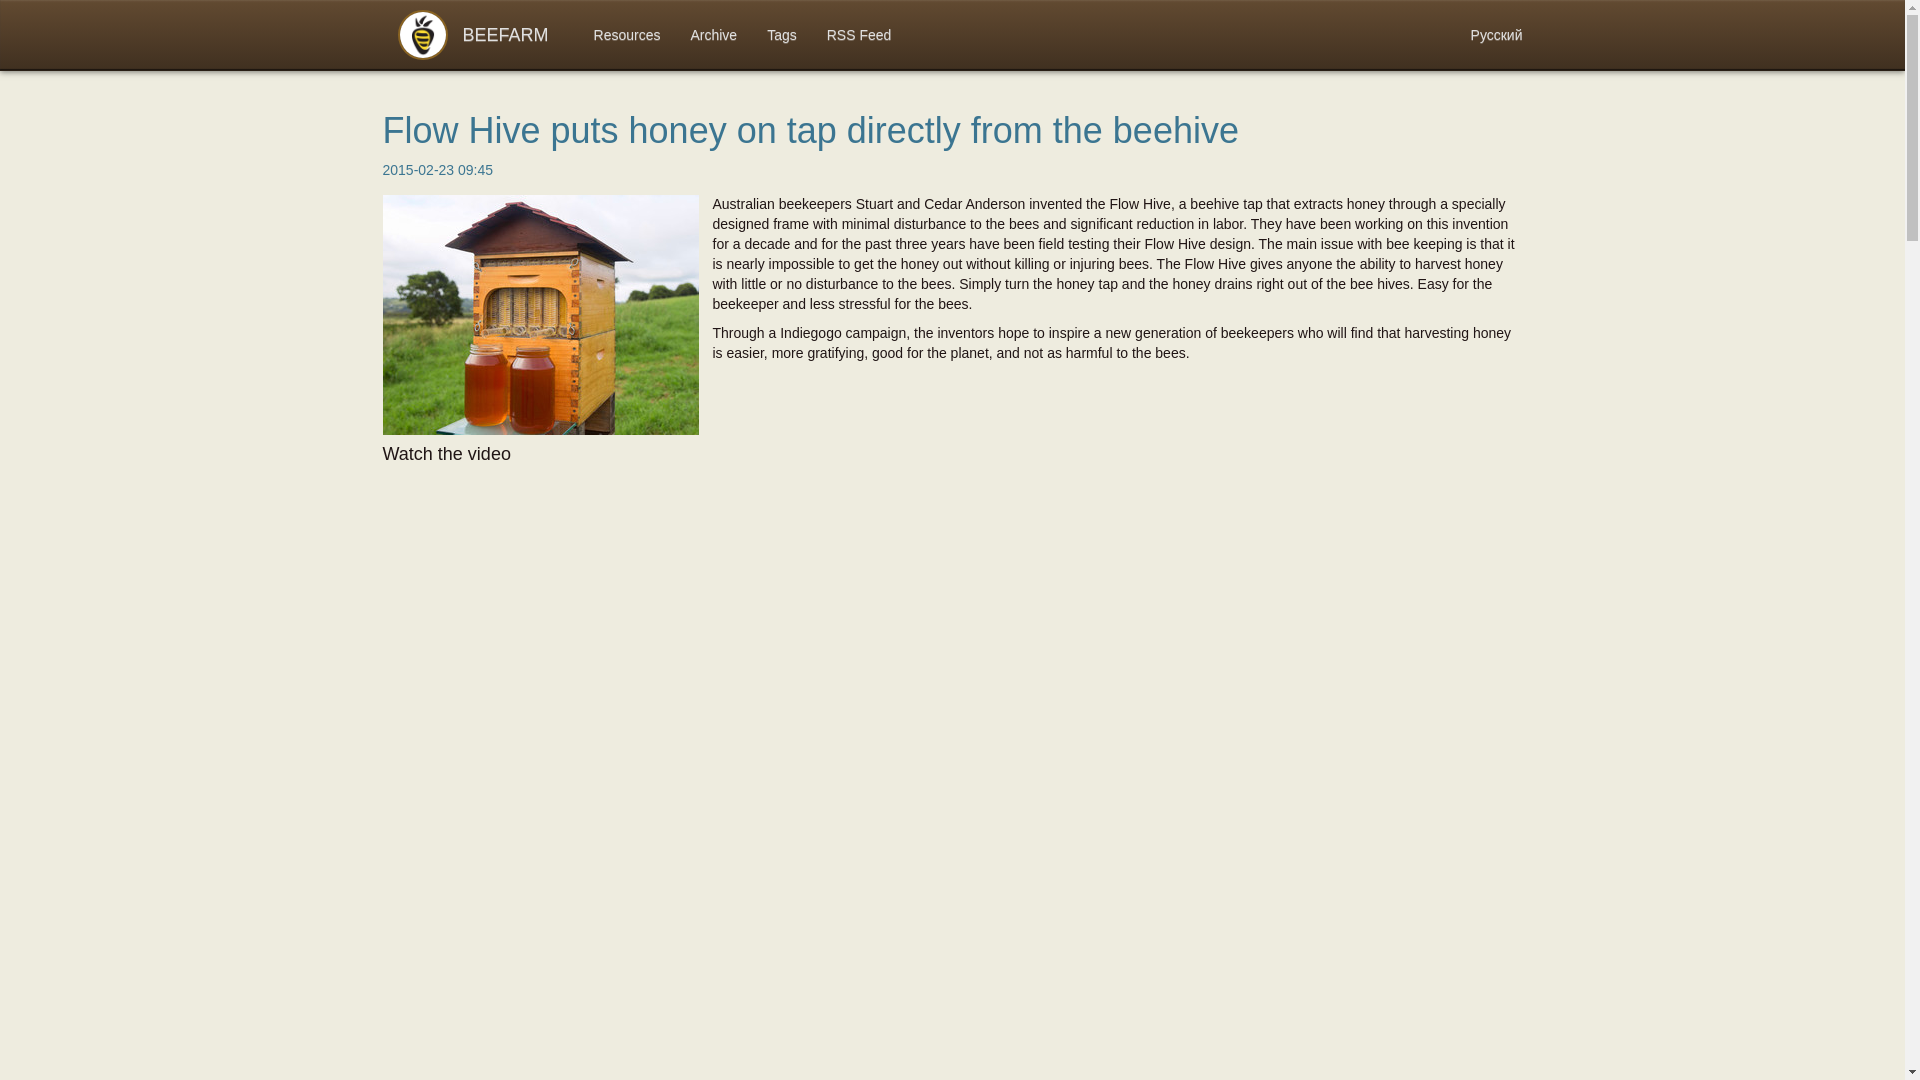  Describe the element at coordinates (810, 130) in the screenshot. I see `Flow Hive puts honey on tap directly from the beehive` at that location.